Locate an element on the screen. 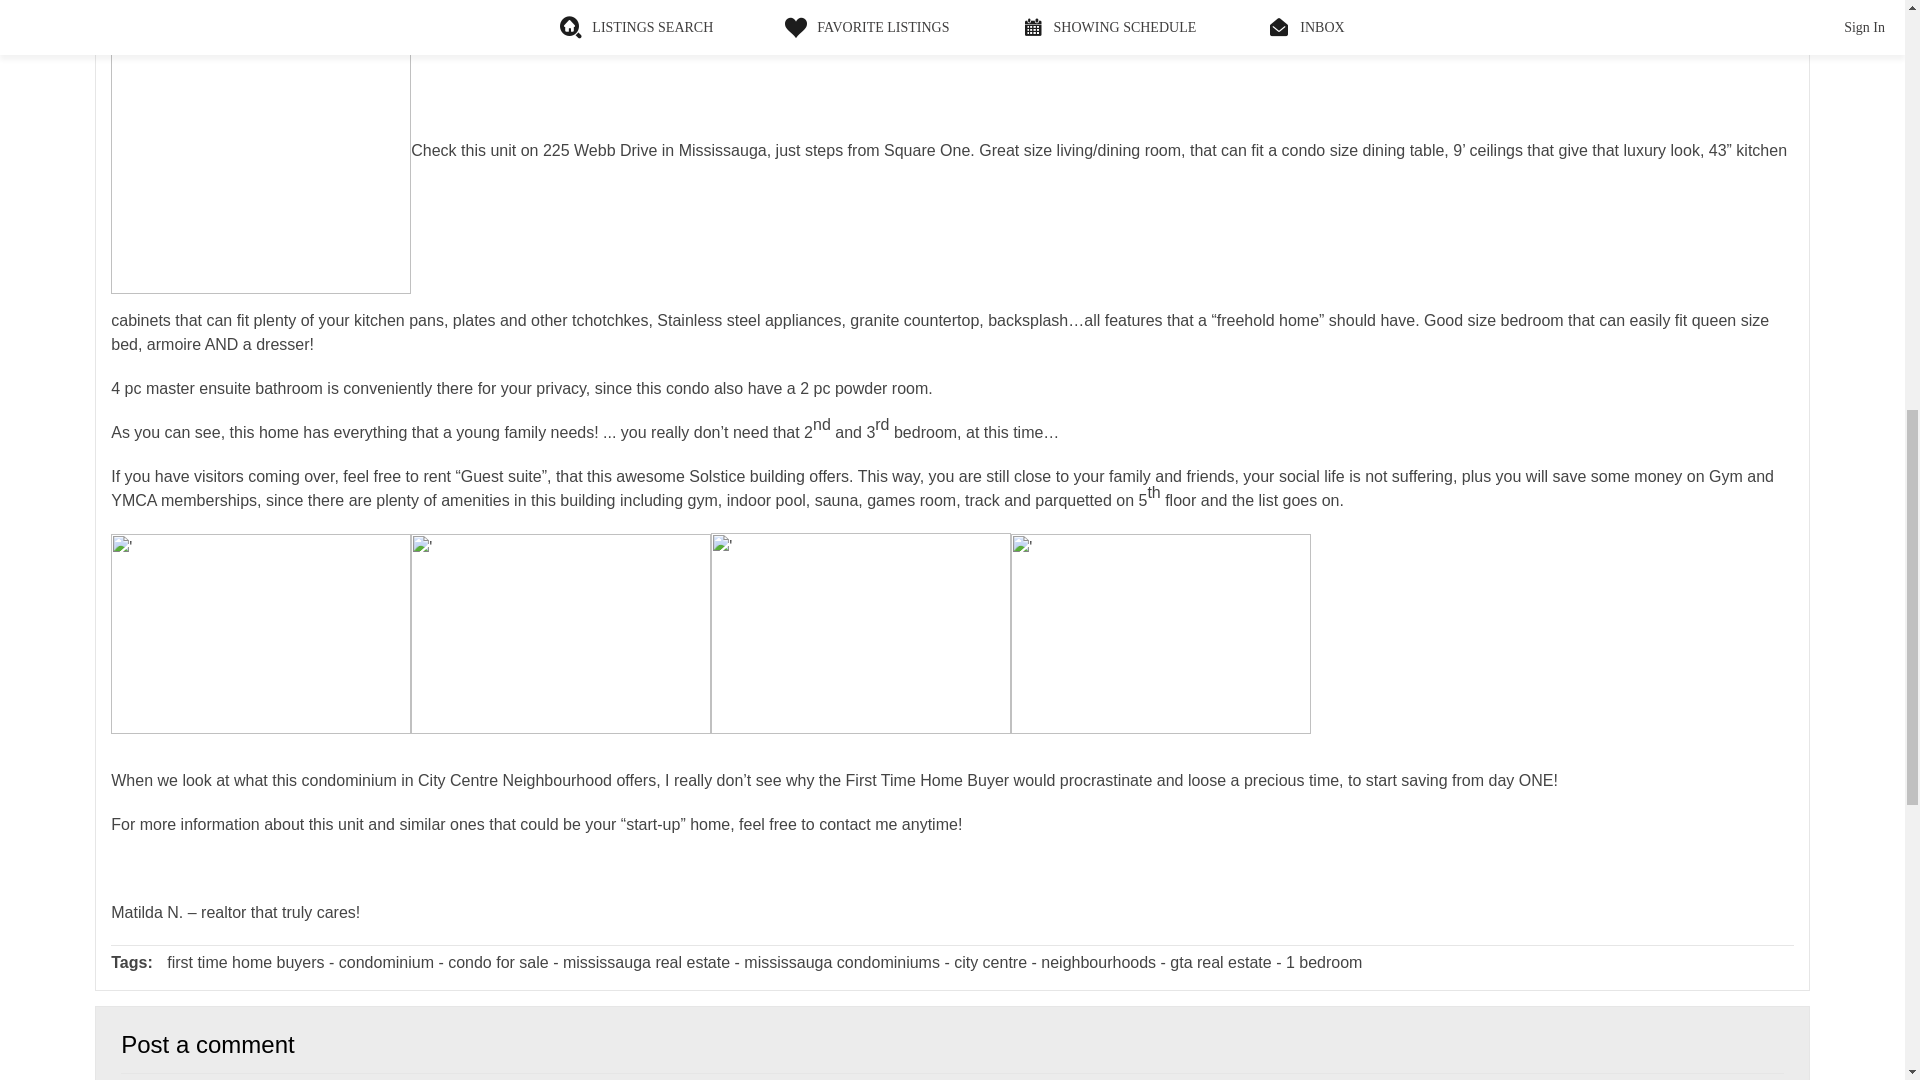 This screenshot has height=1080, width=1920. condominium is located at coordinates (386, 962).